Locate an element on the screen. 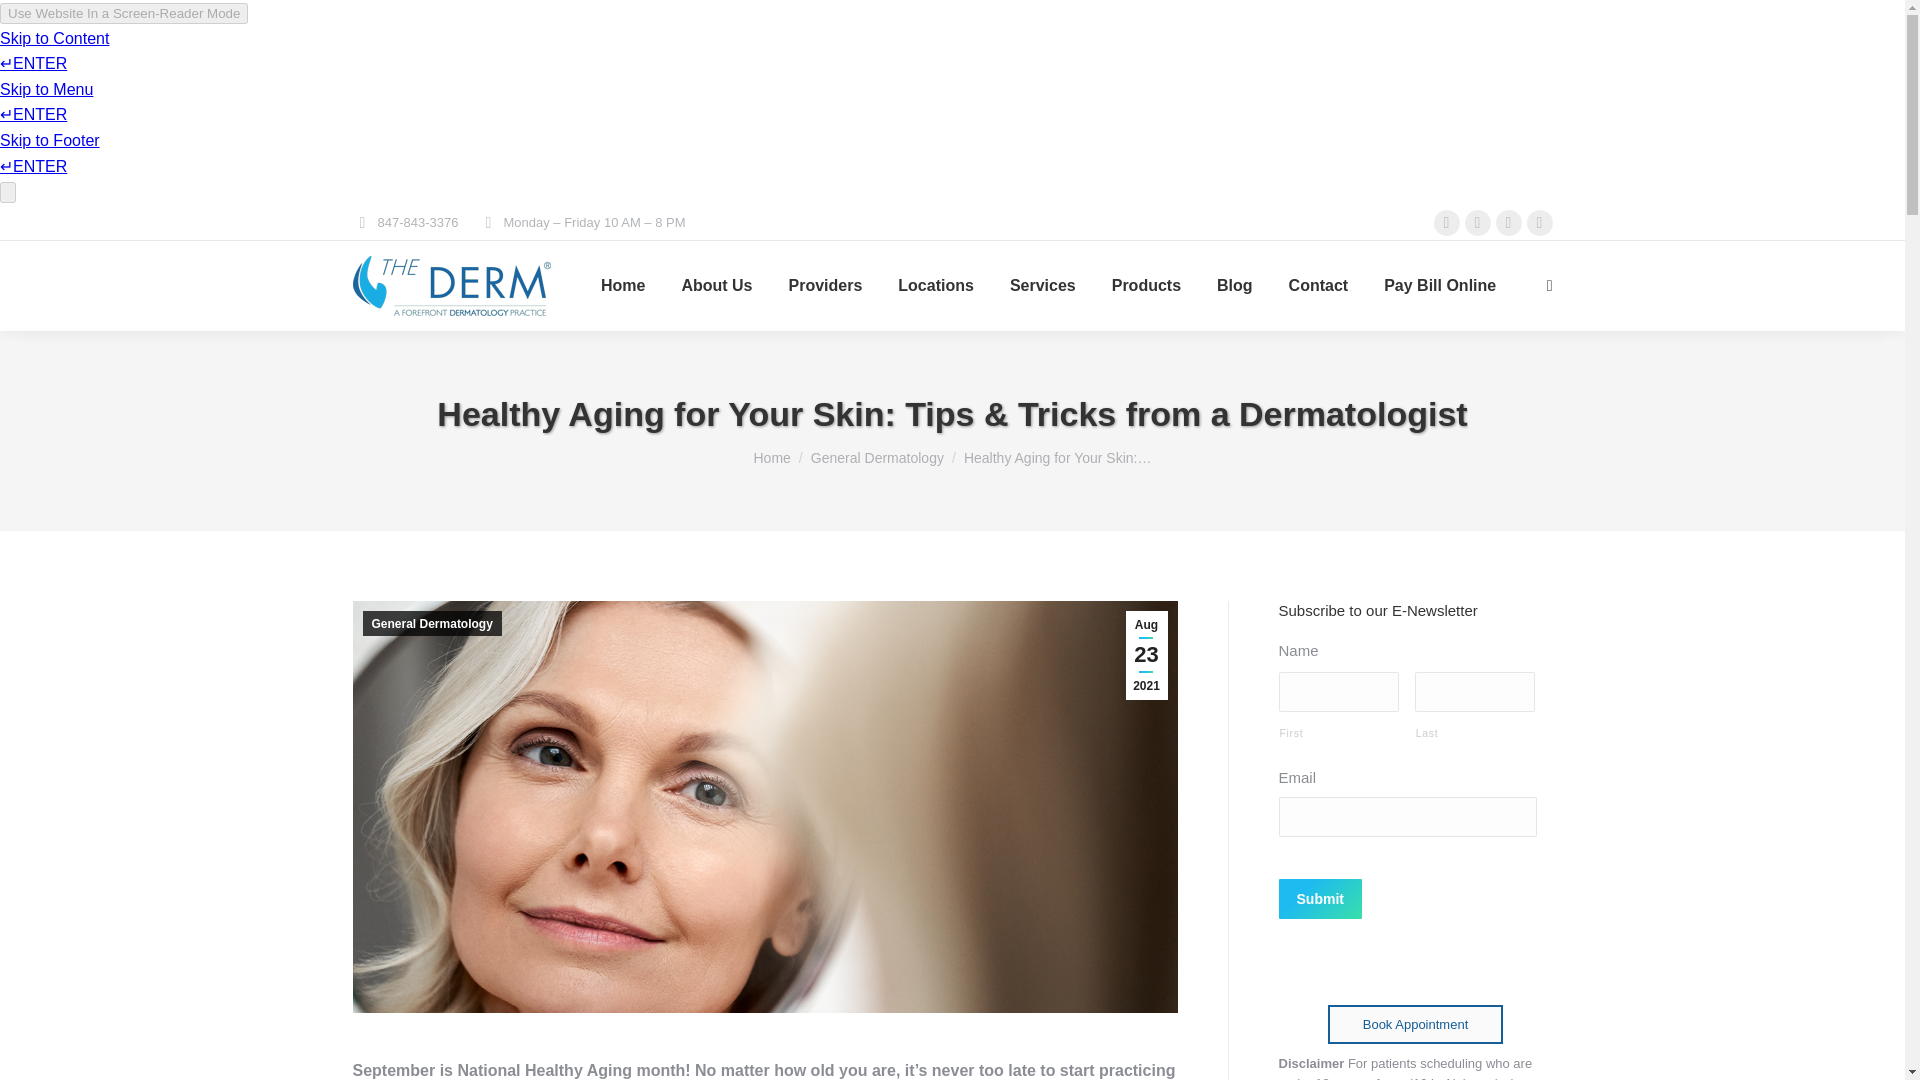 This screenshot has height=1080, width=1920. Twitter page opens in new window is located at coordinates (1476, 222).